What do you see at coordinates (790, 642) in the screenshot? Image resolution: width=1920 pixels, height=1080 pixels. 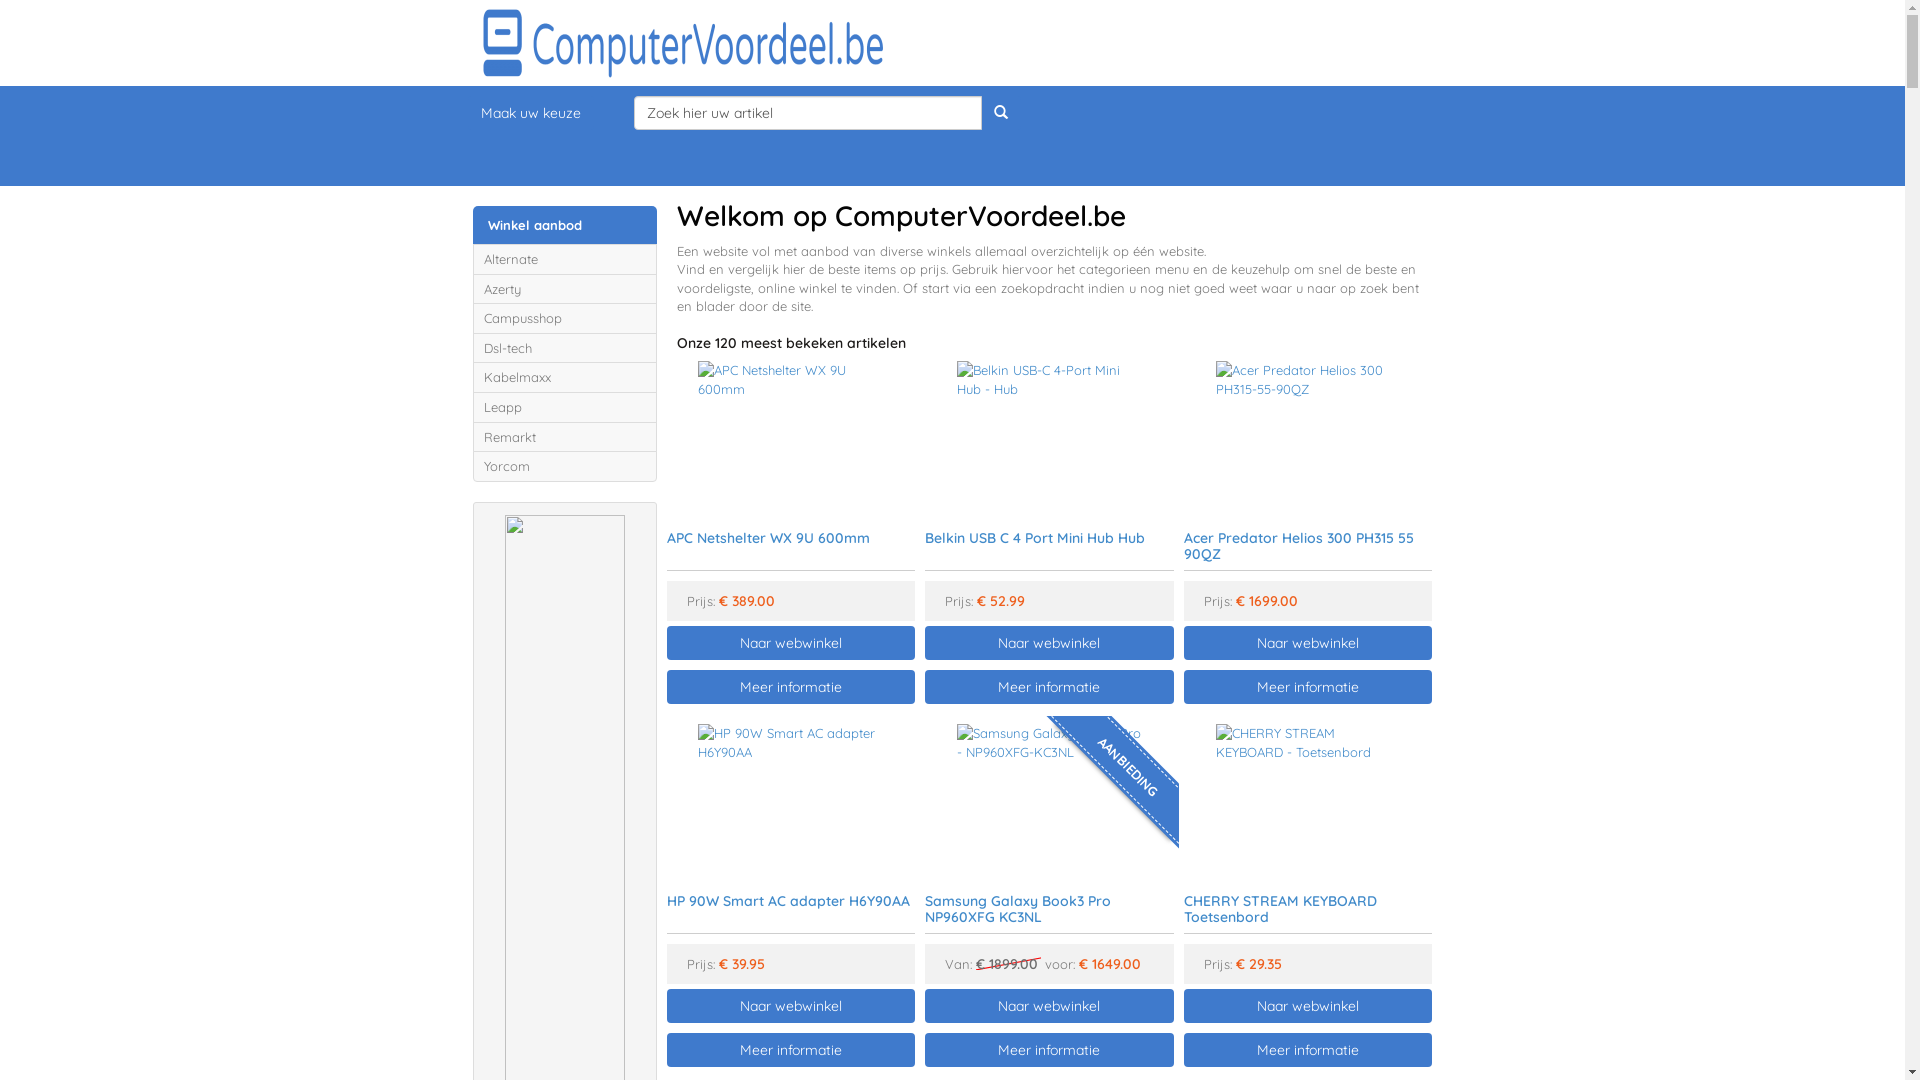 I see `Naar webwinkel` at bounding box center [790, 642].